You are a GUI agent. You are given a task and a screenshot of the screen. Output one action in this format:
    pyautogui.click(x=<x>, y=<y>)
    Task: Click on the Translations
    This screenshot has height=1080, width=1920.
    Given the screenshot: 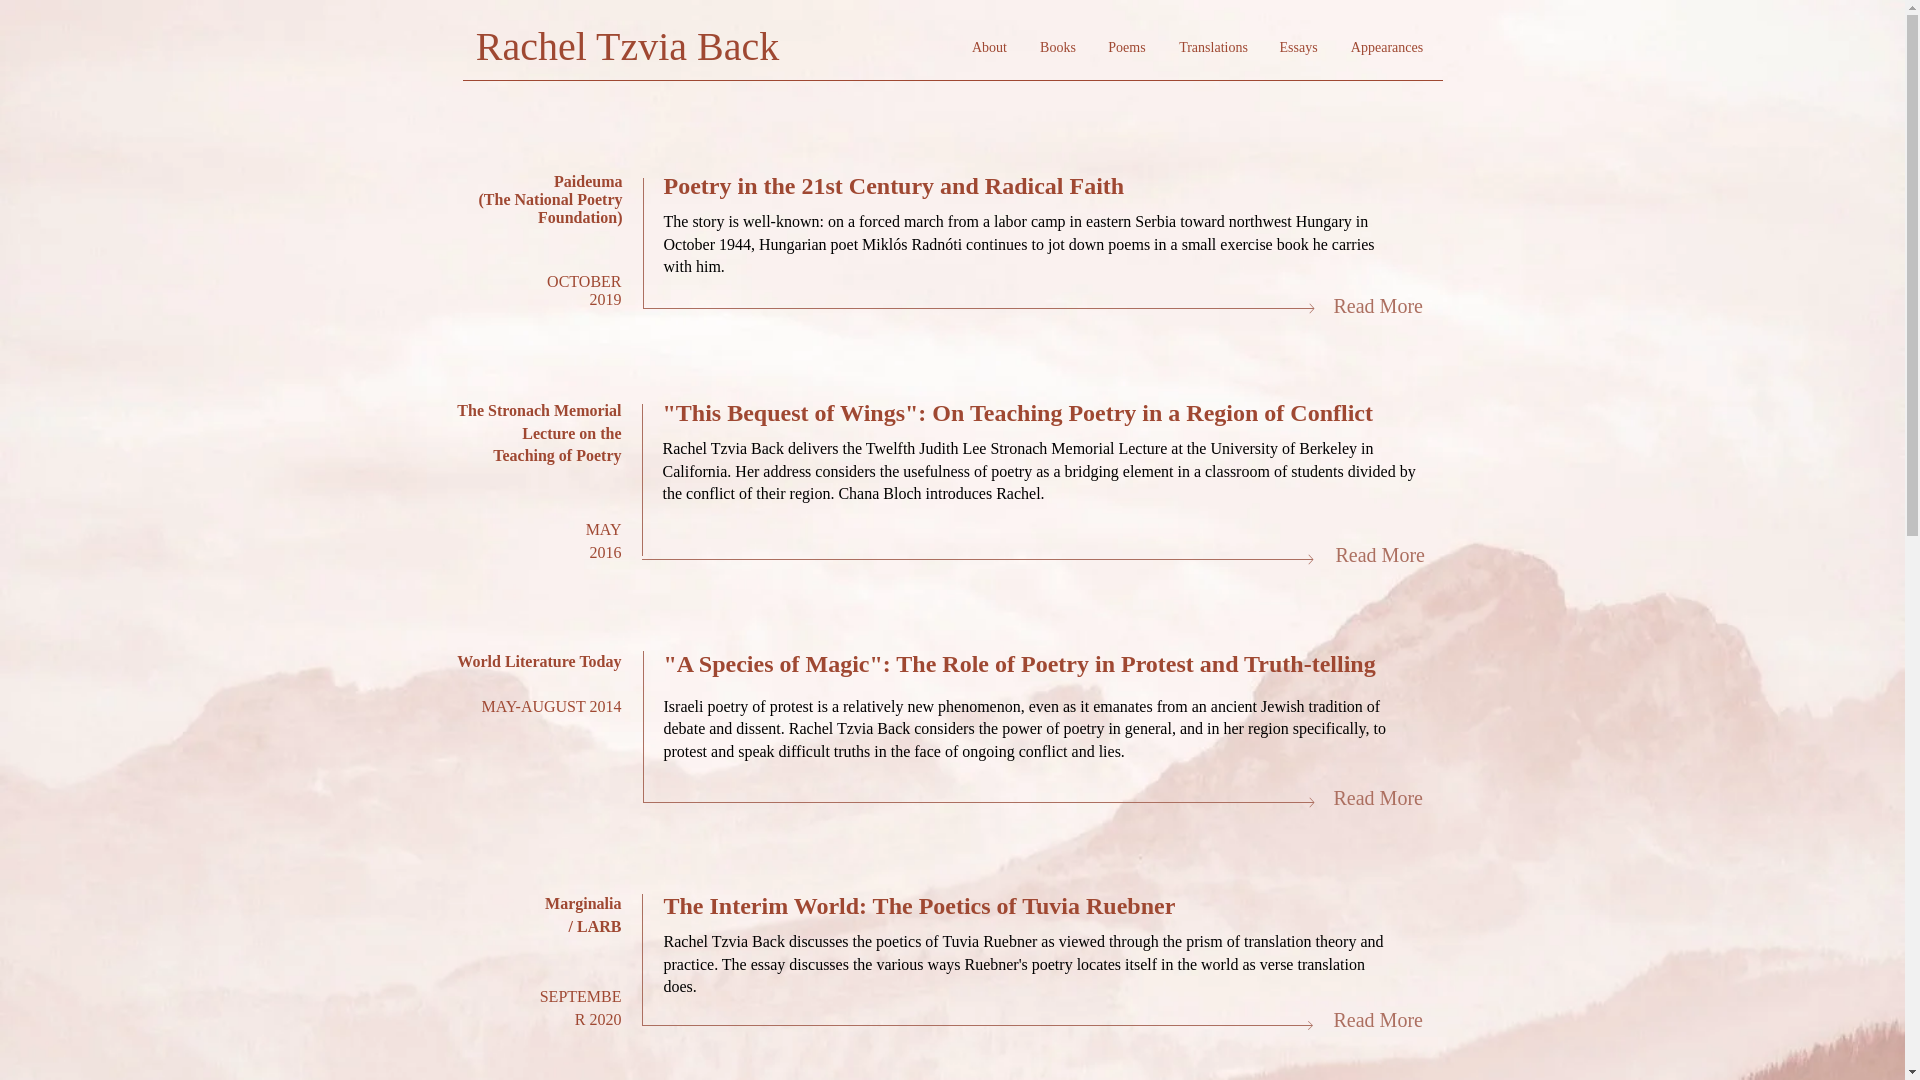 What is the action you would take?
    pyautogui.click(x=1212, y=47)
    